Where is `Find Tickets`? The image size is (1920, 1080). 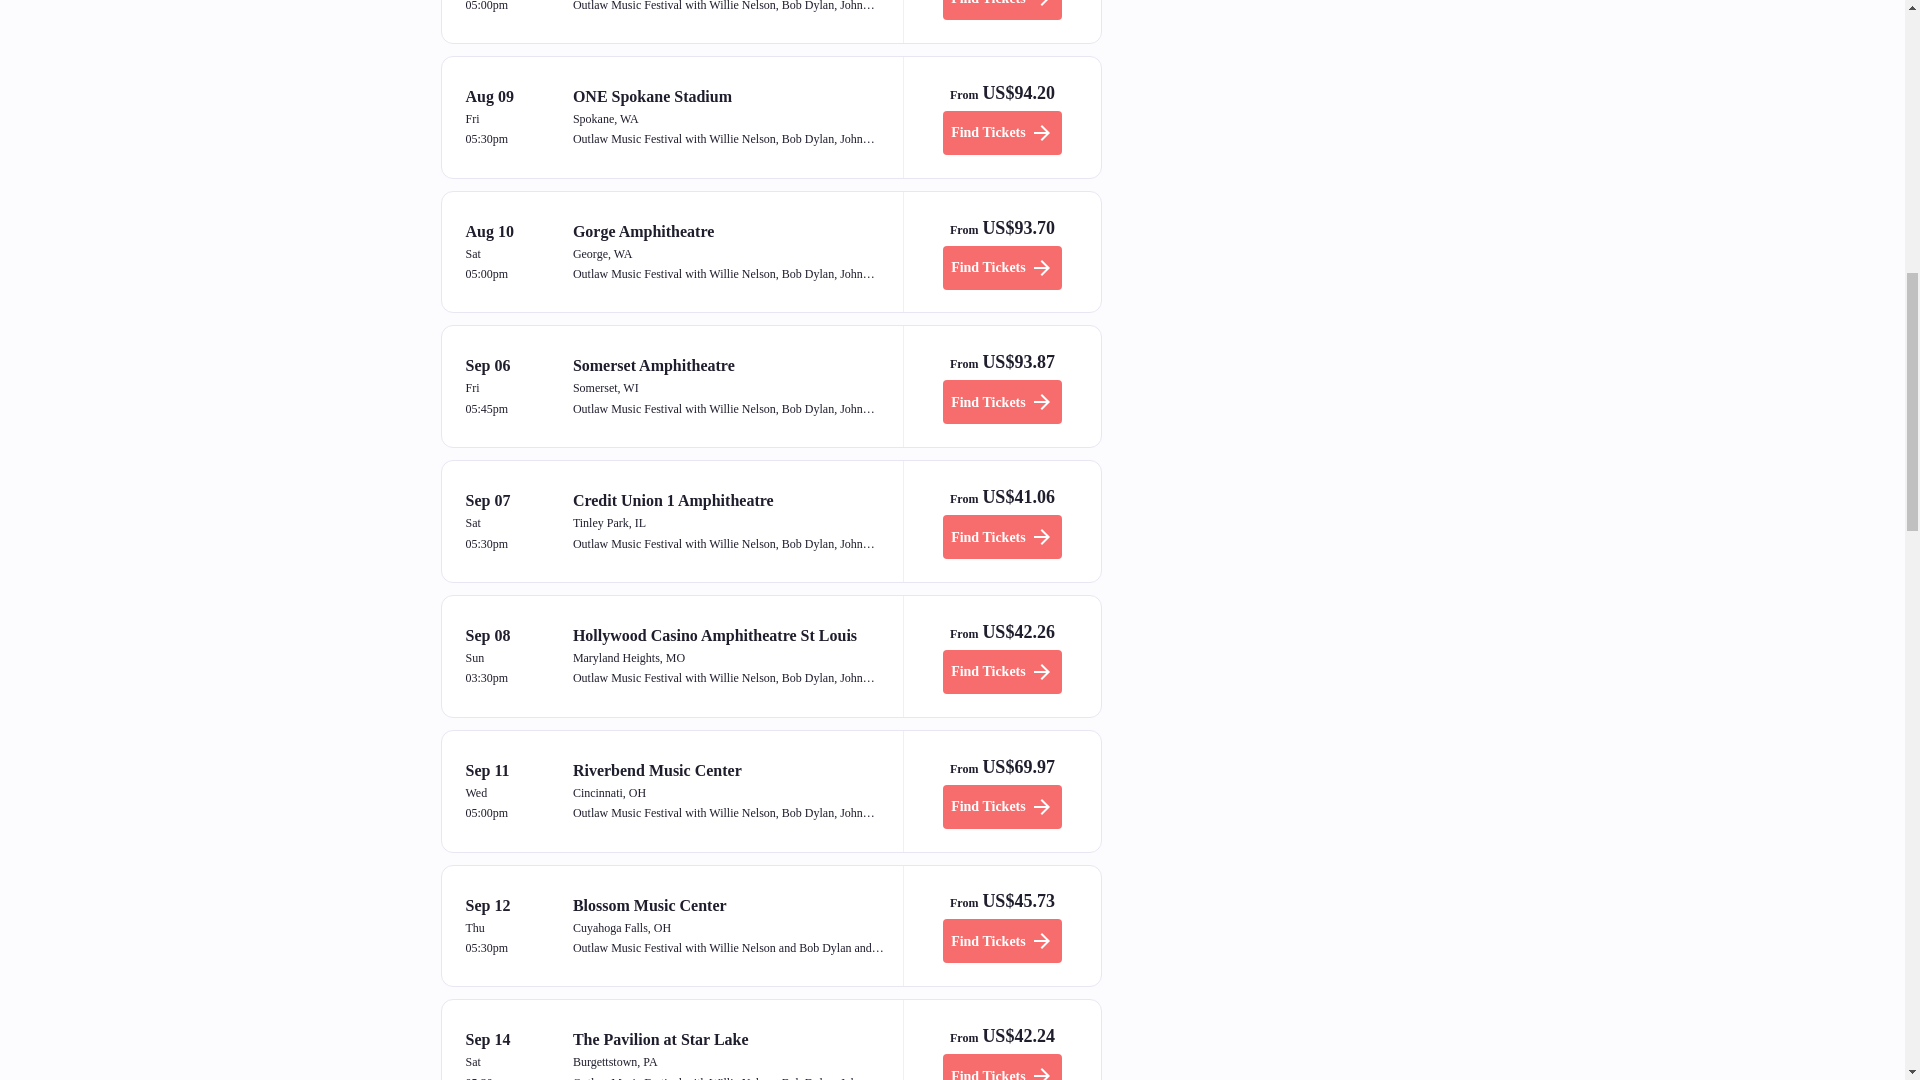
Find Tickets is located at coordinates (1002, 10).